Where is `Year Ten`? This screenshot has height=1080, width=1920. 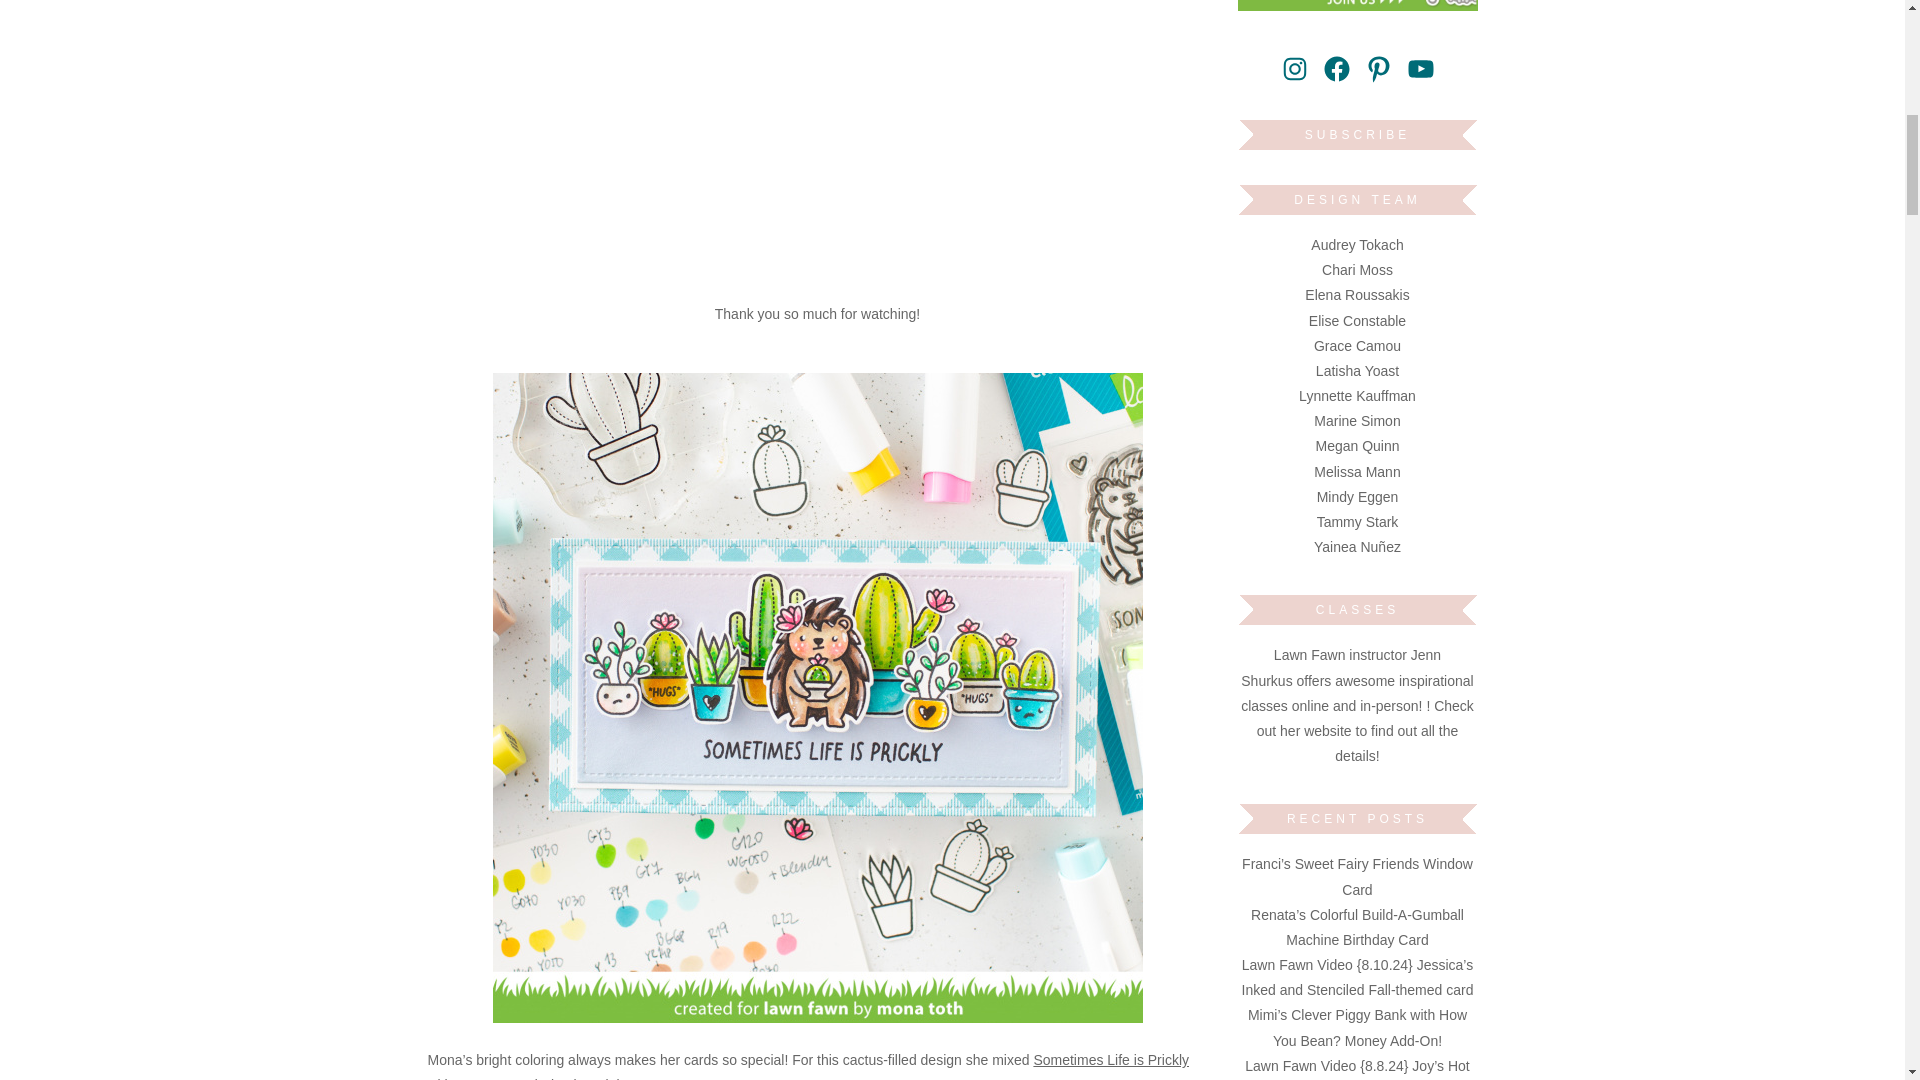
Year Ten is located at coordinates (483, 1078).